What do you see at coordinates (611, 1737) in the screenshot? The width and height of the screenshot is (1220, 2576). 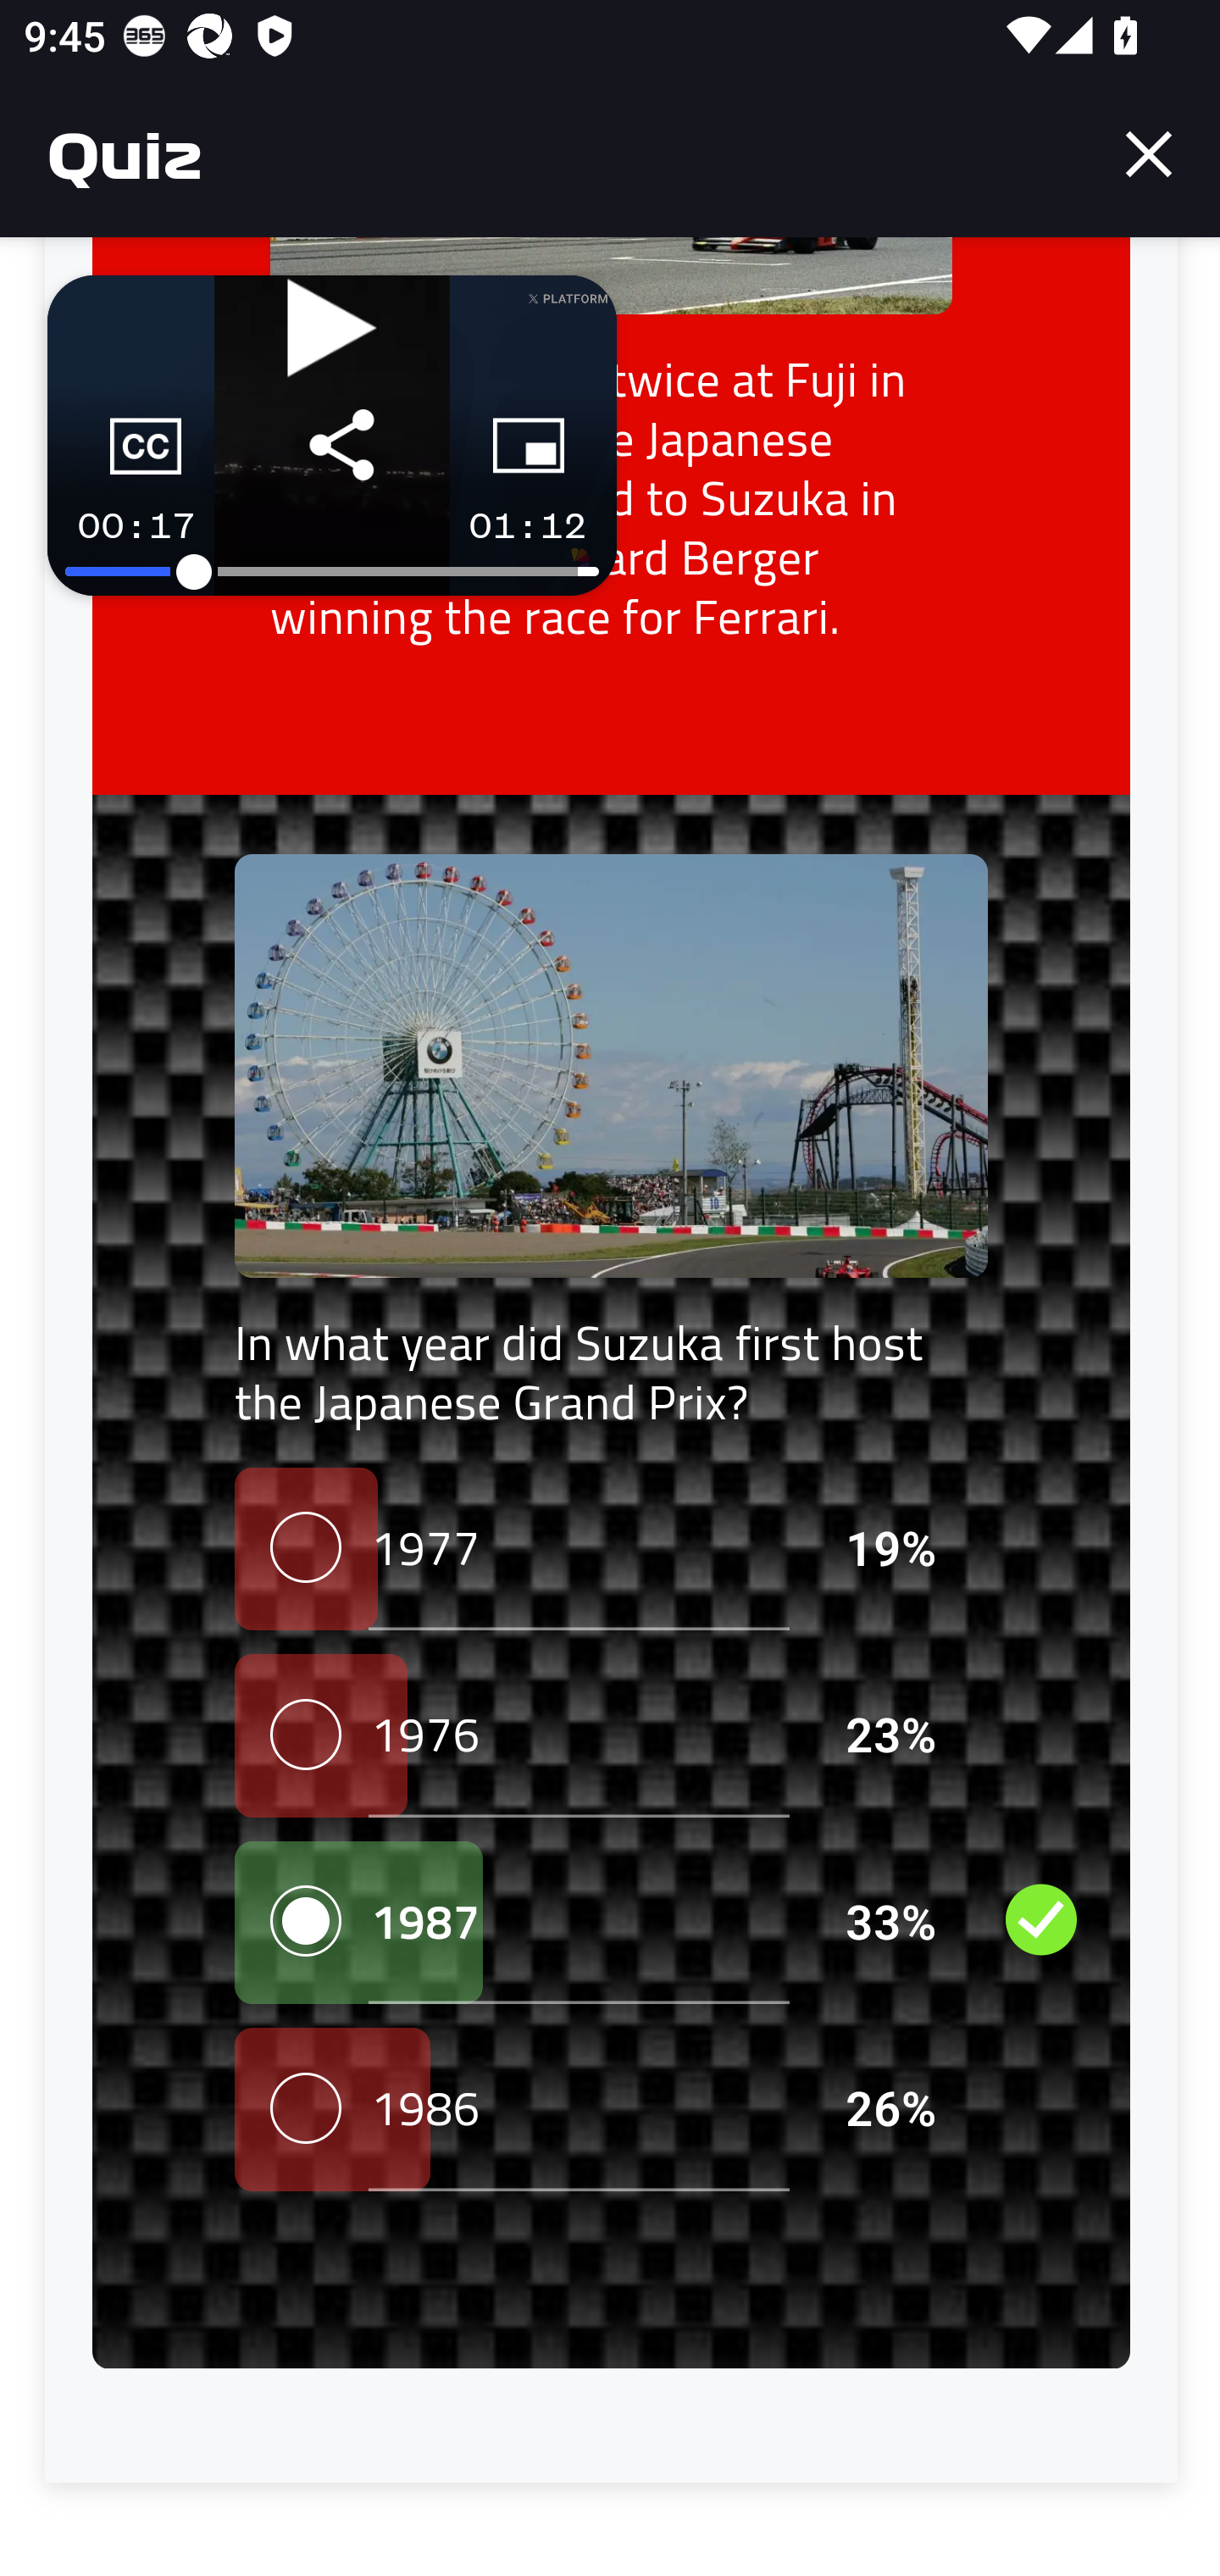 I see `1976 23%` at bounding box center [611, 1737].